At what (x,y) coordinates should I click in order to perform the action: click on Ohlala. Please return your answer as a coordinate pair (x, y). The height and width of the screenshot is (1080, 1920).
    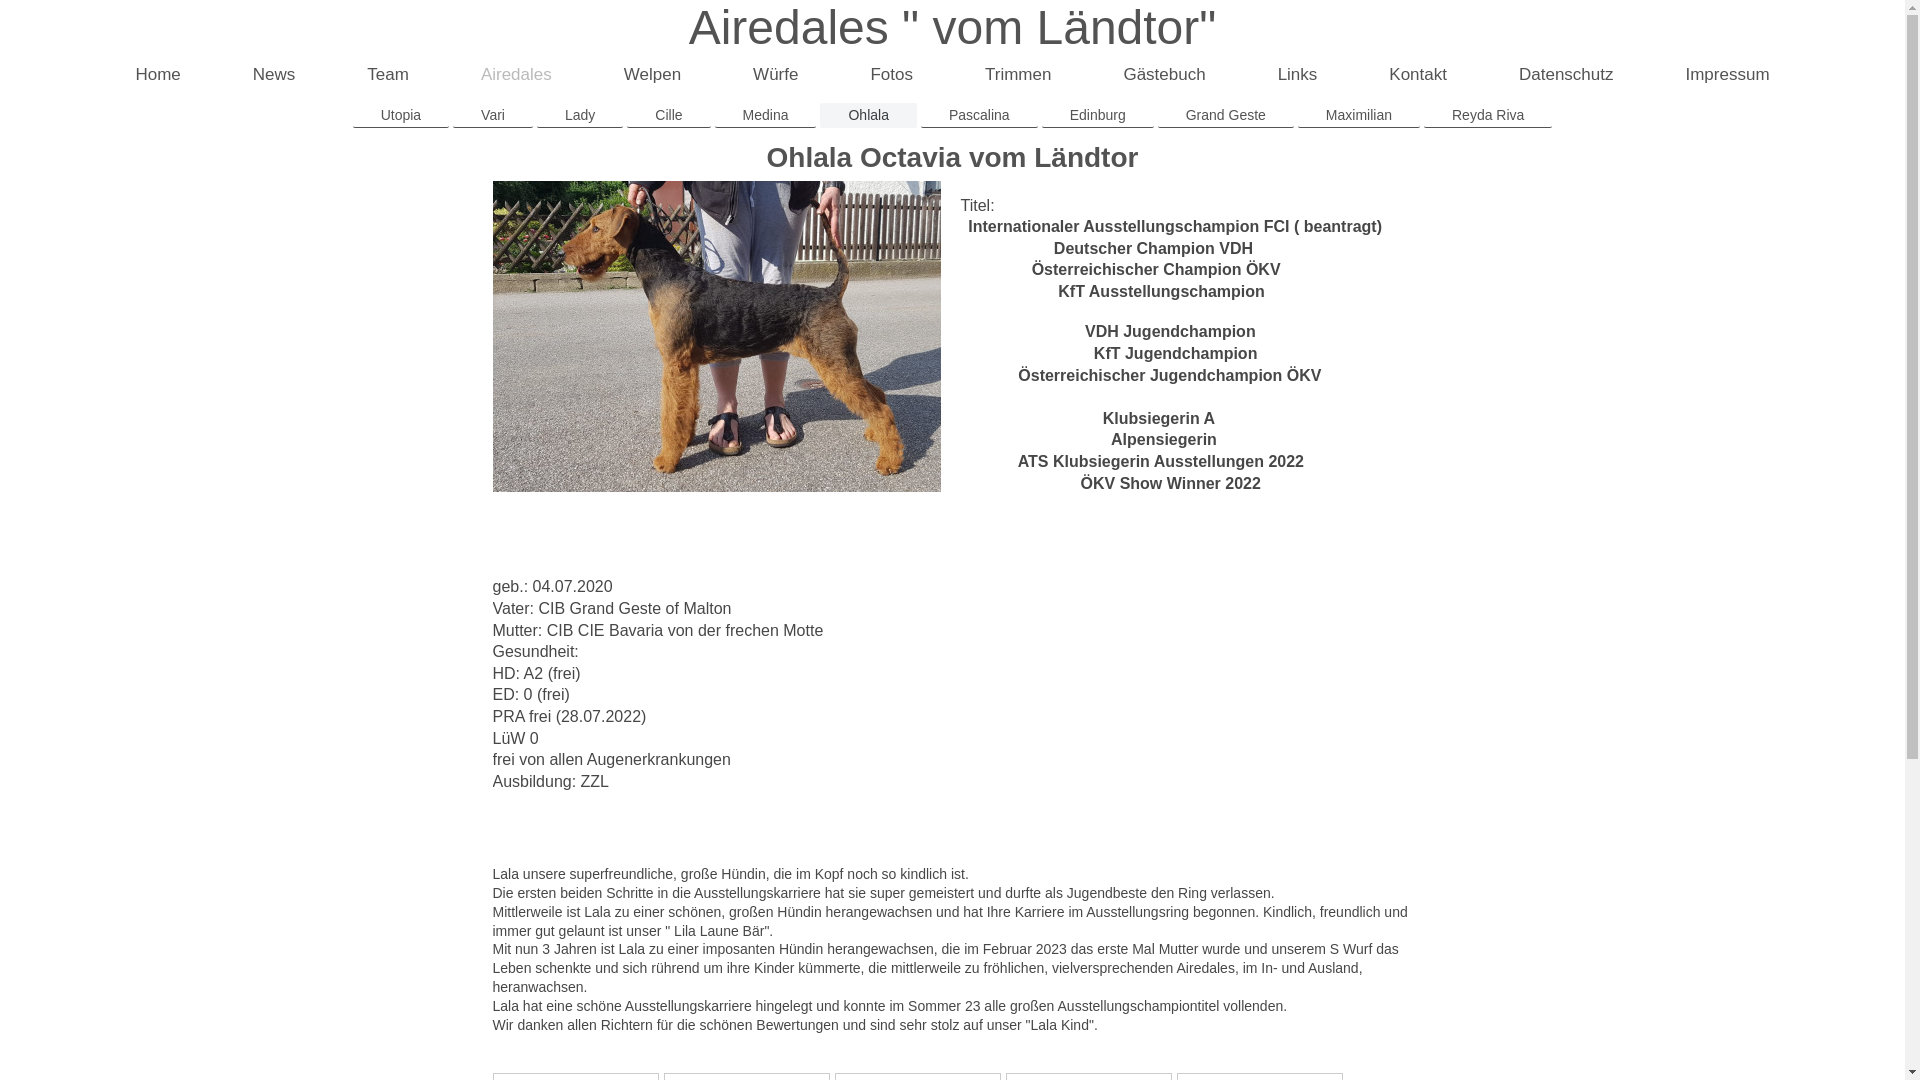
    Looking at the image, I should click on (868, 116).